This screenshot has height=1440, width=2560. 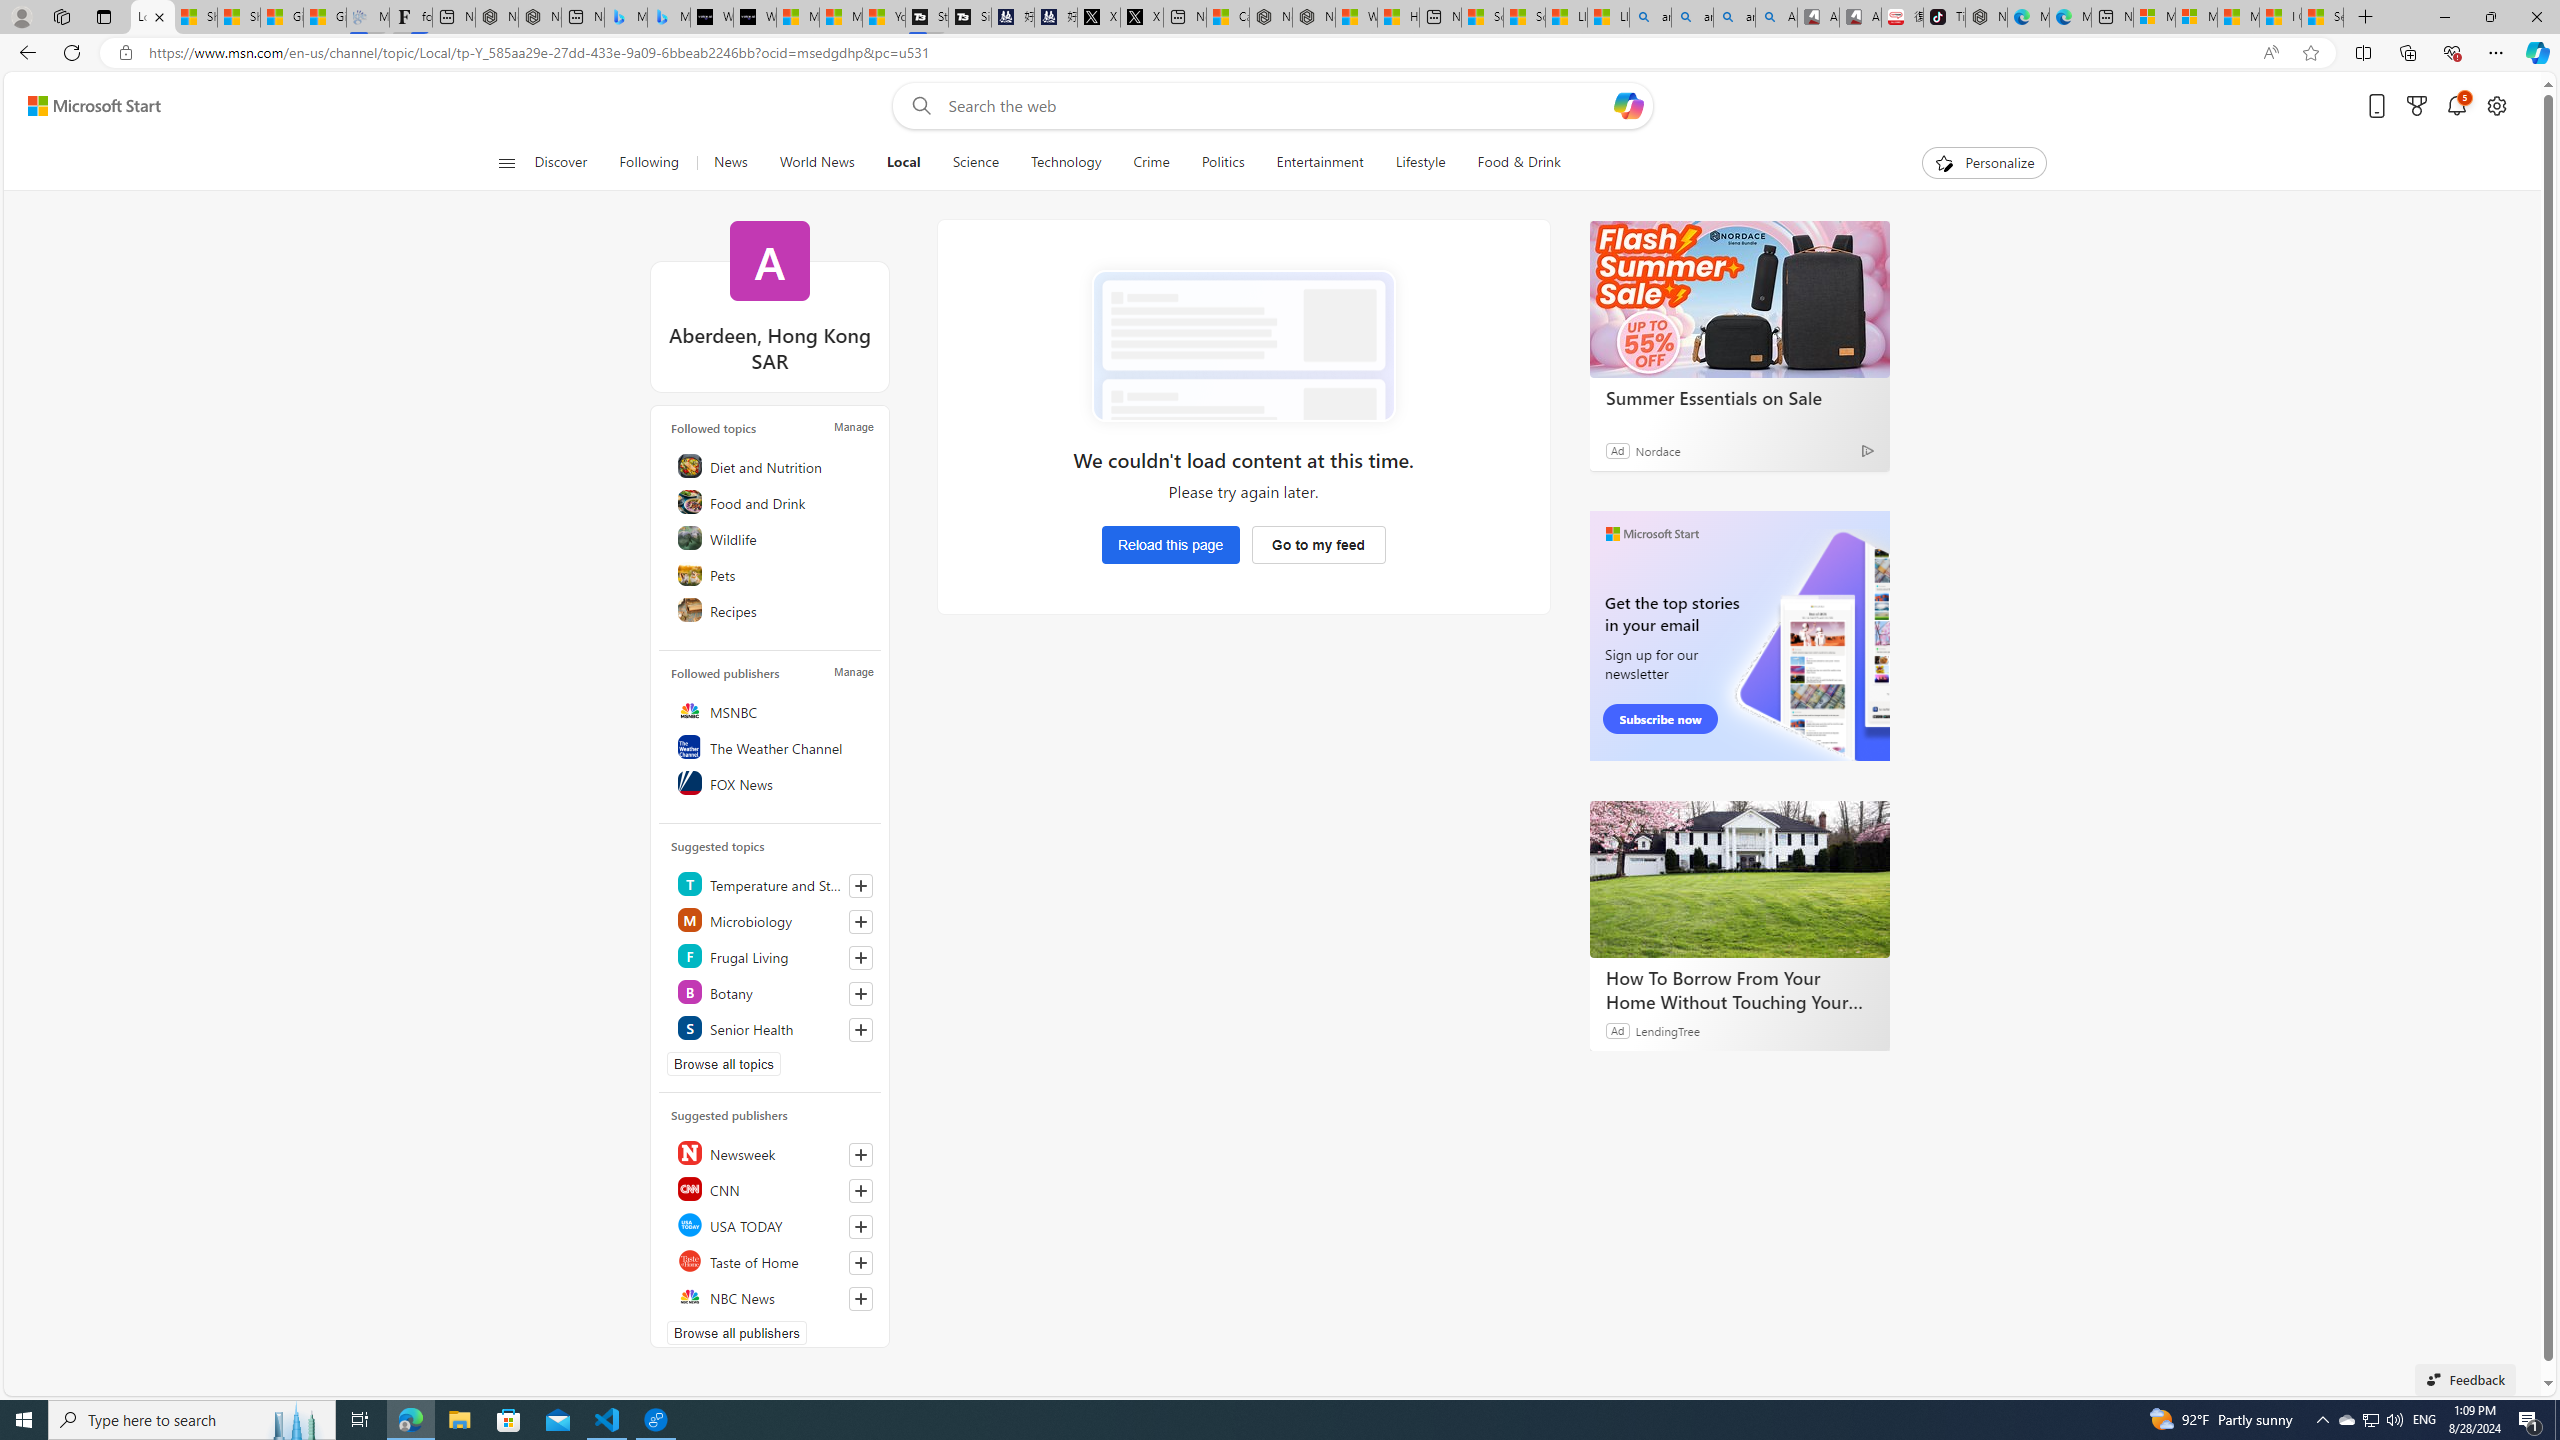 I want to click on Microsoft account | Privacy, so click(x=2196, y=17).